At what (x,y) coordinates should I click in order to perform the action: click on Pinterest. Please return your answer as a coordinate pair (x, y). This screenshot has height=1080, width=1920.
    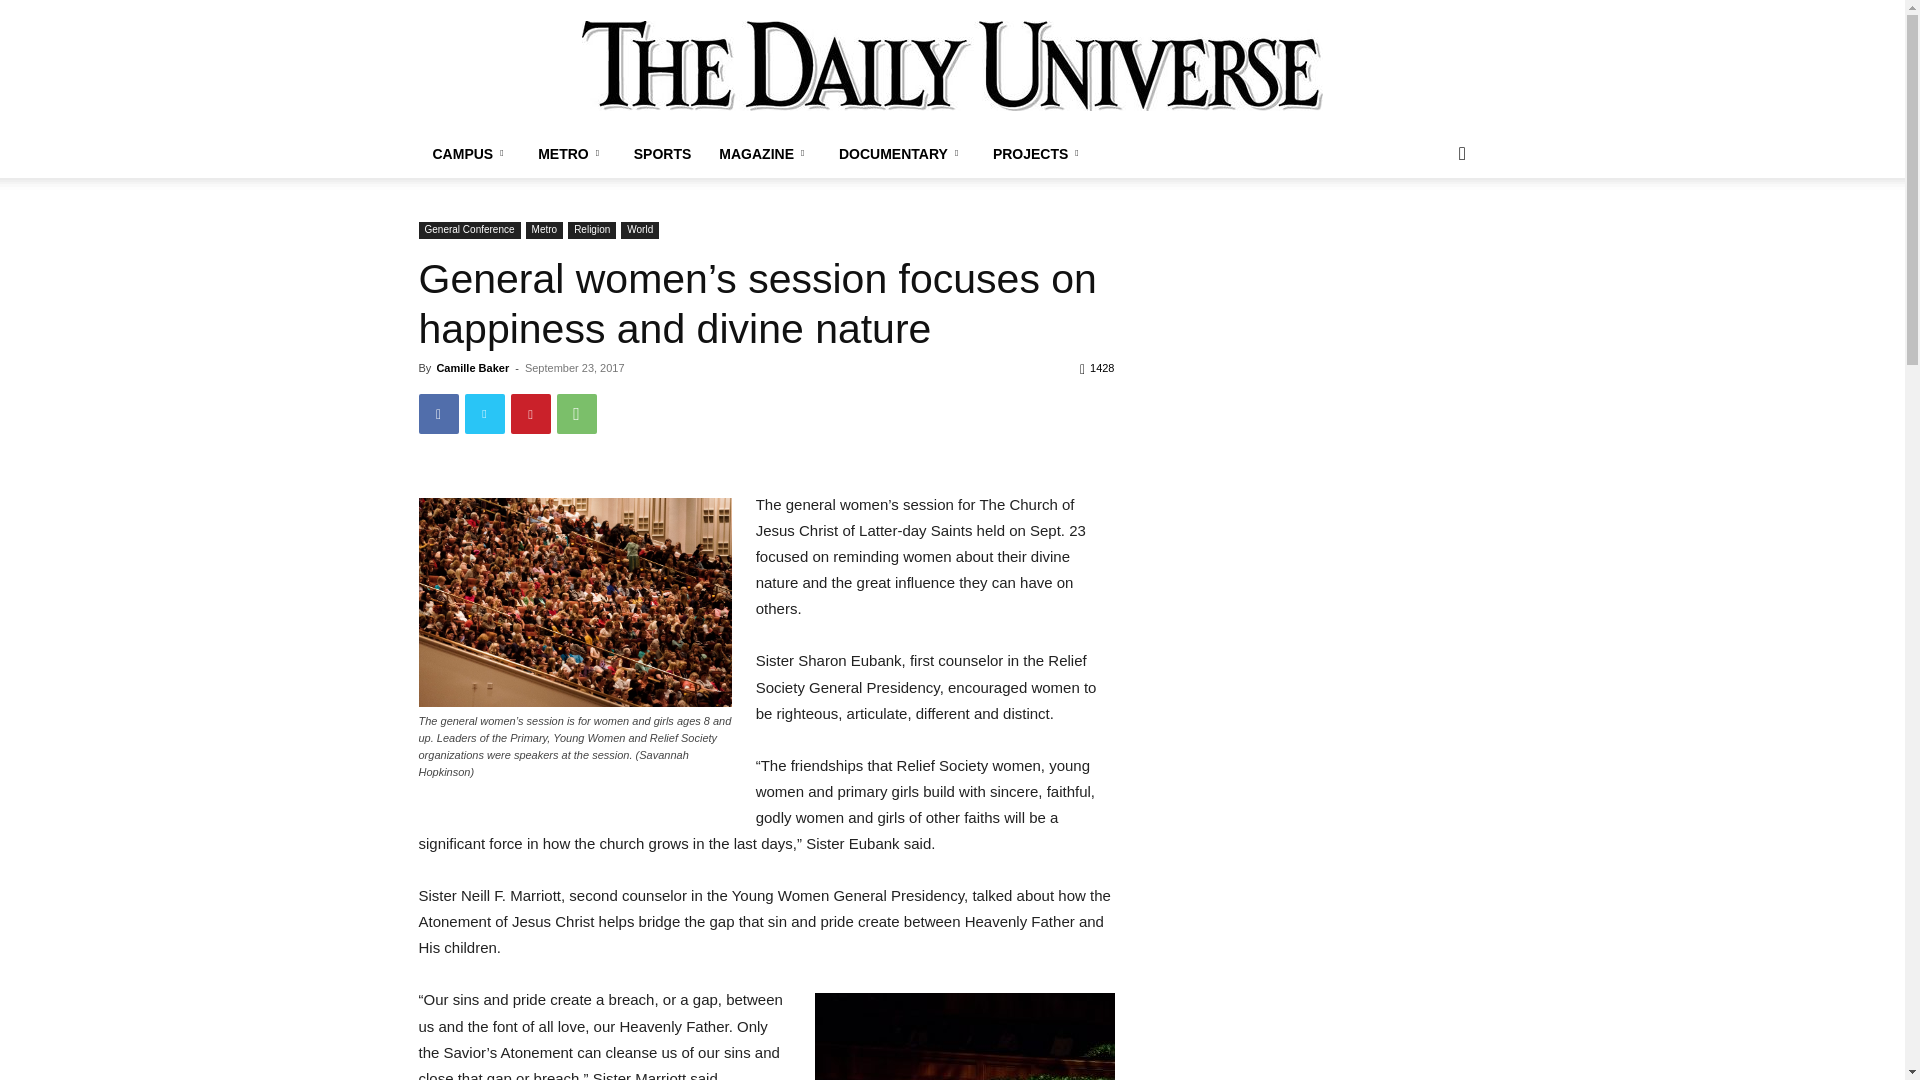
    Looking at the image, I should click on (530, 414).